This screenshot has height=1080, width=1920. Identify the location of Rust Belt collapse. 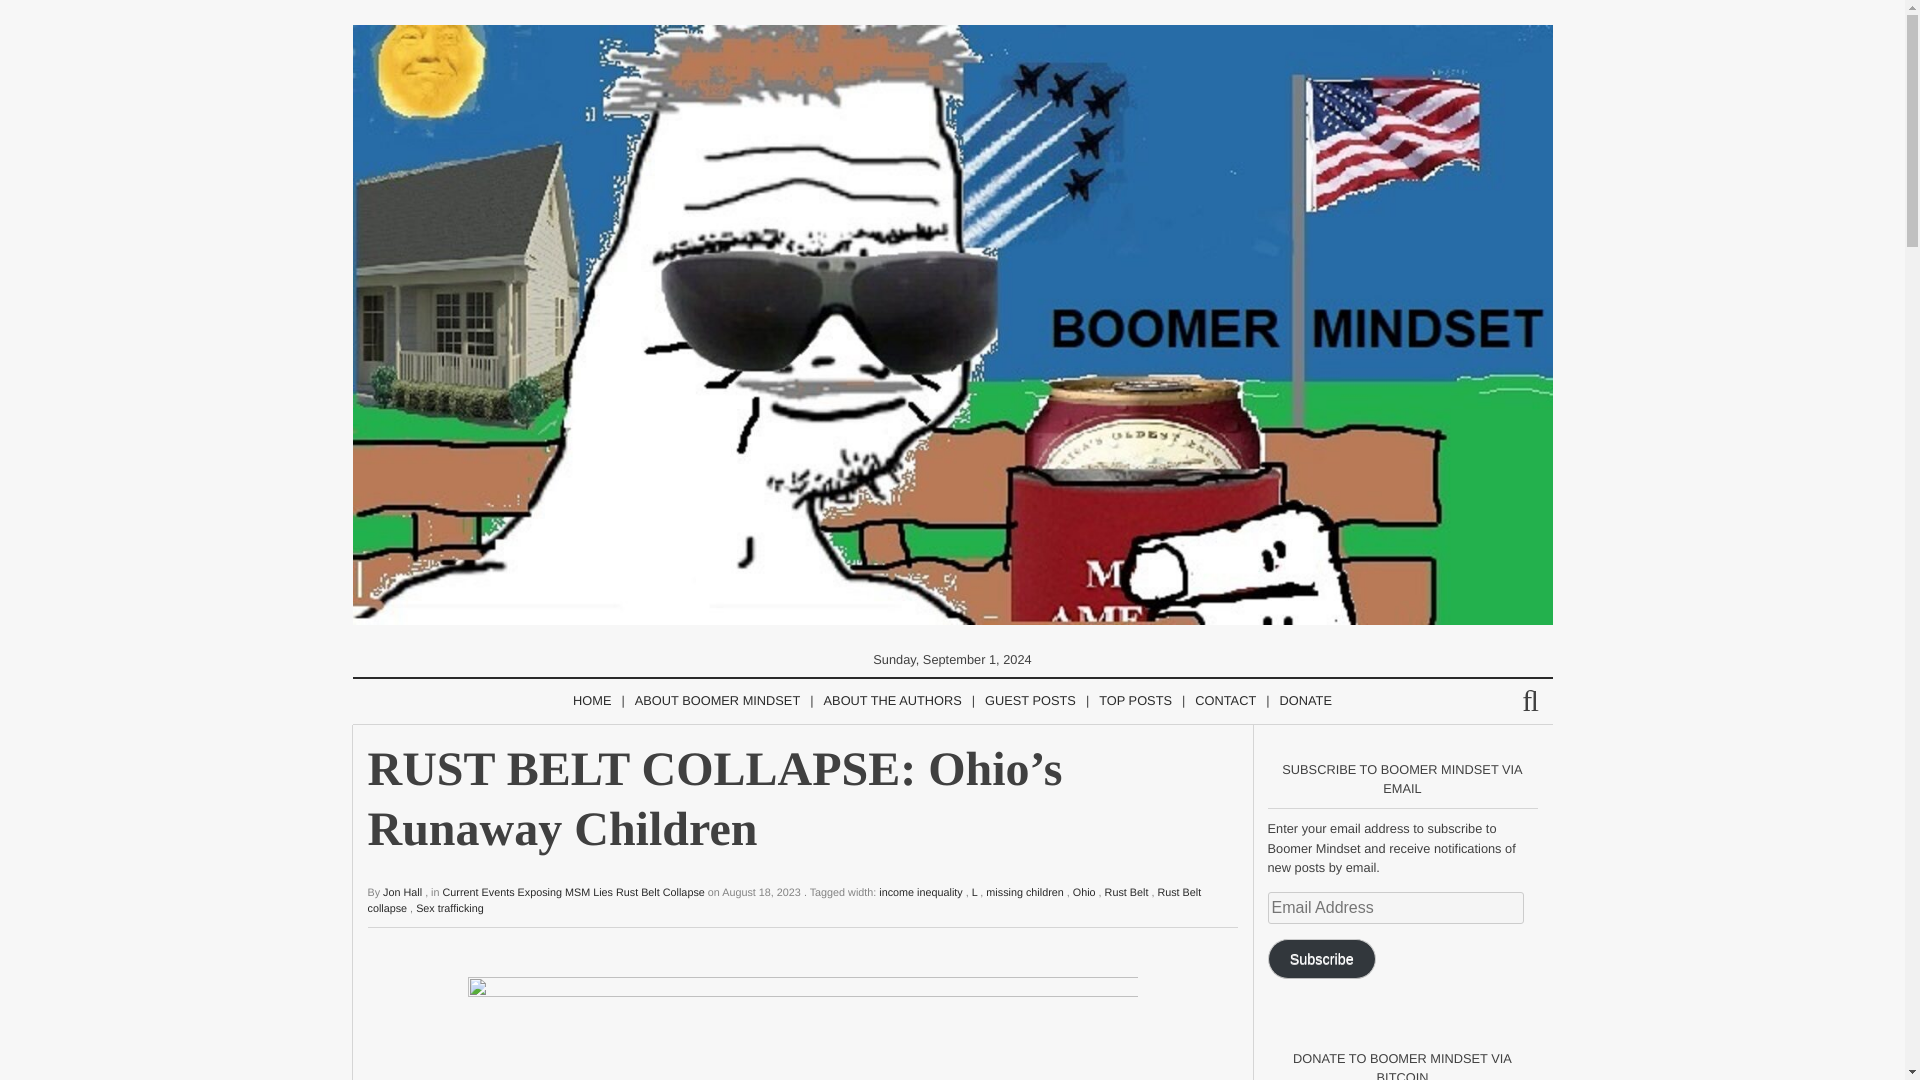
(784, 900).